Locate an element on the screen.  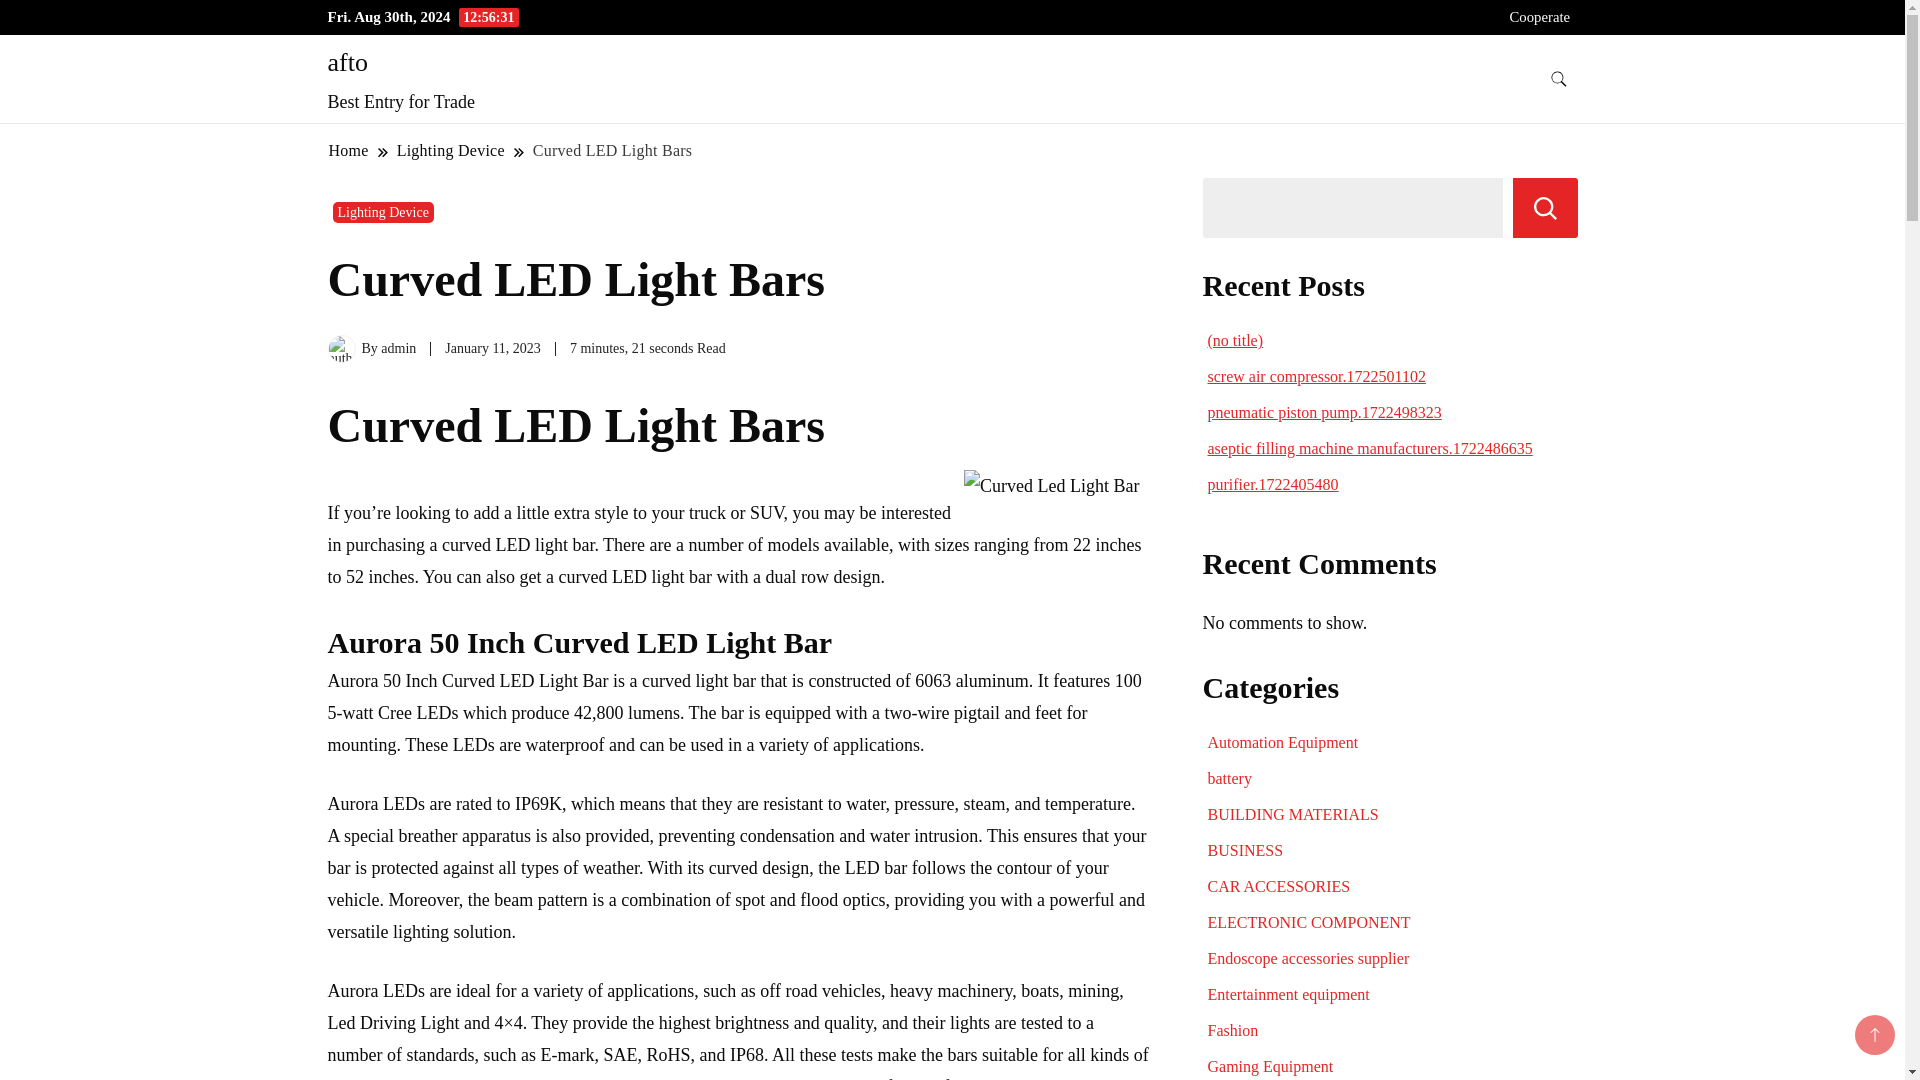
admin is located at coordinates (398, 348).